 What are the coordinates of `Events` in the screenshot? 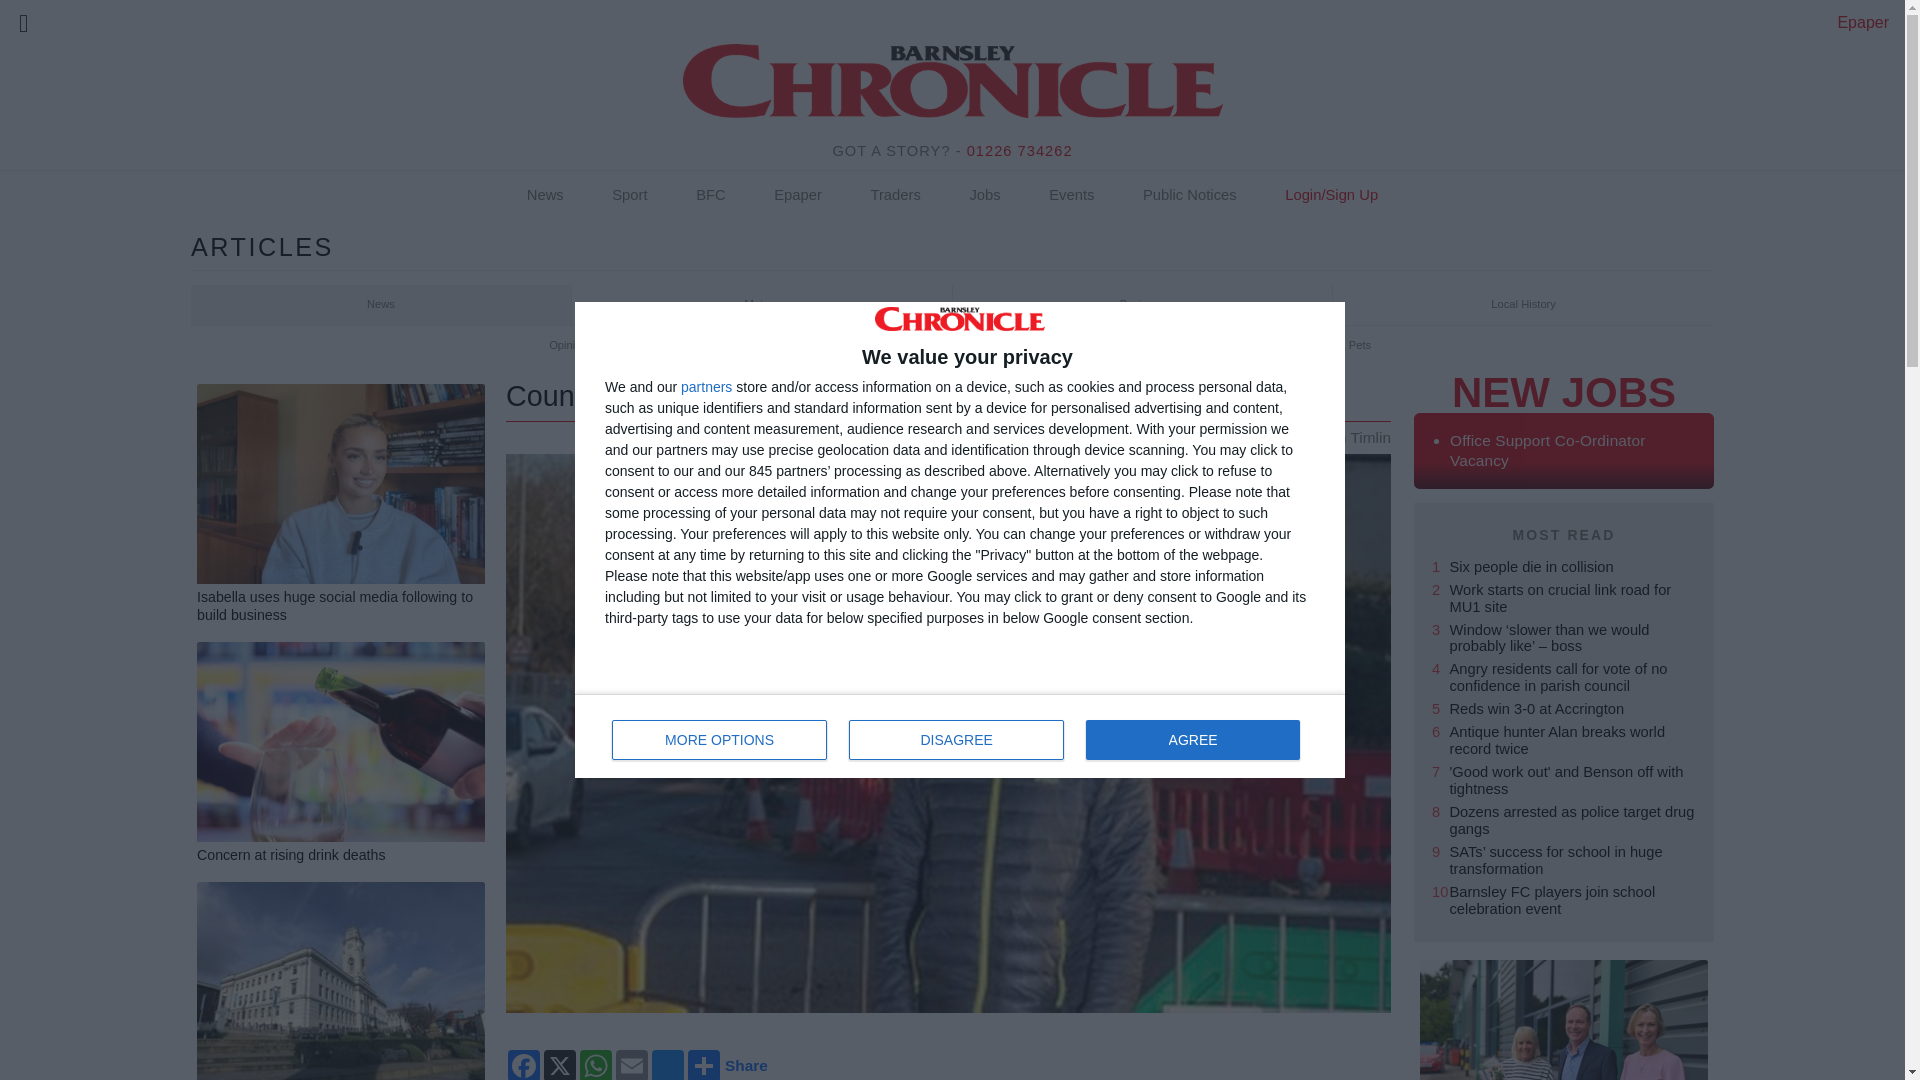 It's located at (1071, 196).